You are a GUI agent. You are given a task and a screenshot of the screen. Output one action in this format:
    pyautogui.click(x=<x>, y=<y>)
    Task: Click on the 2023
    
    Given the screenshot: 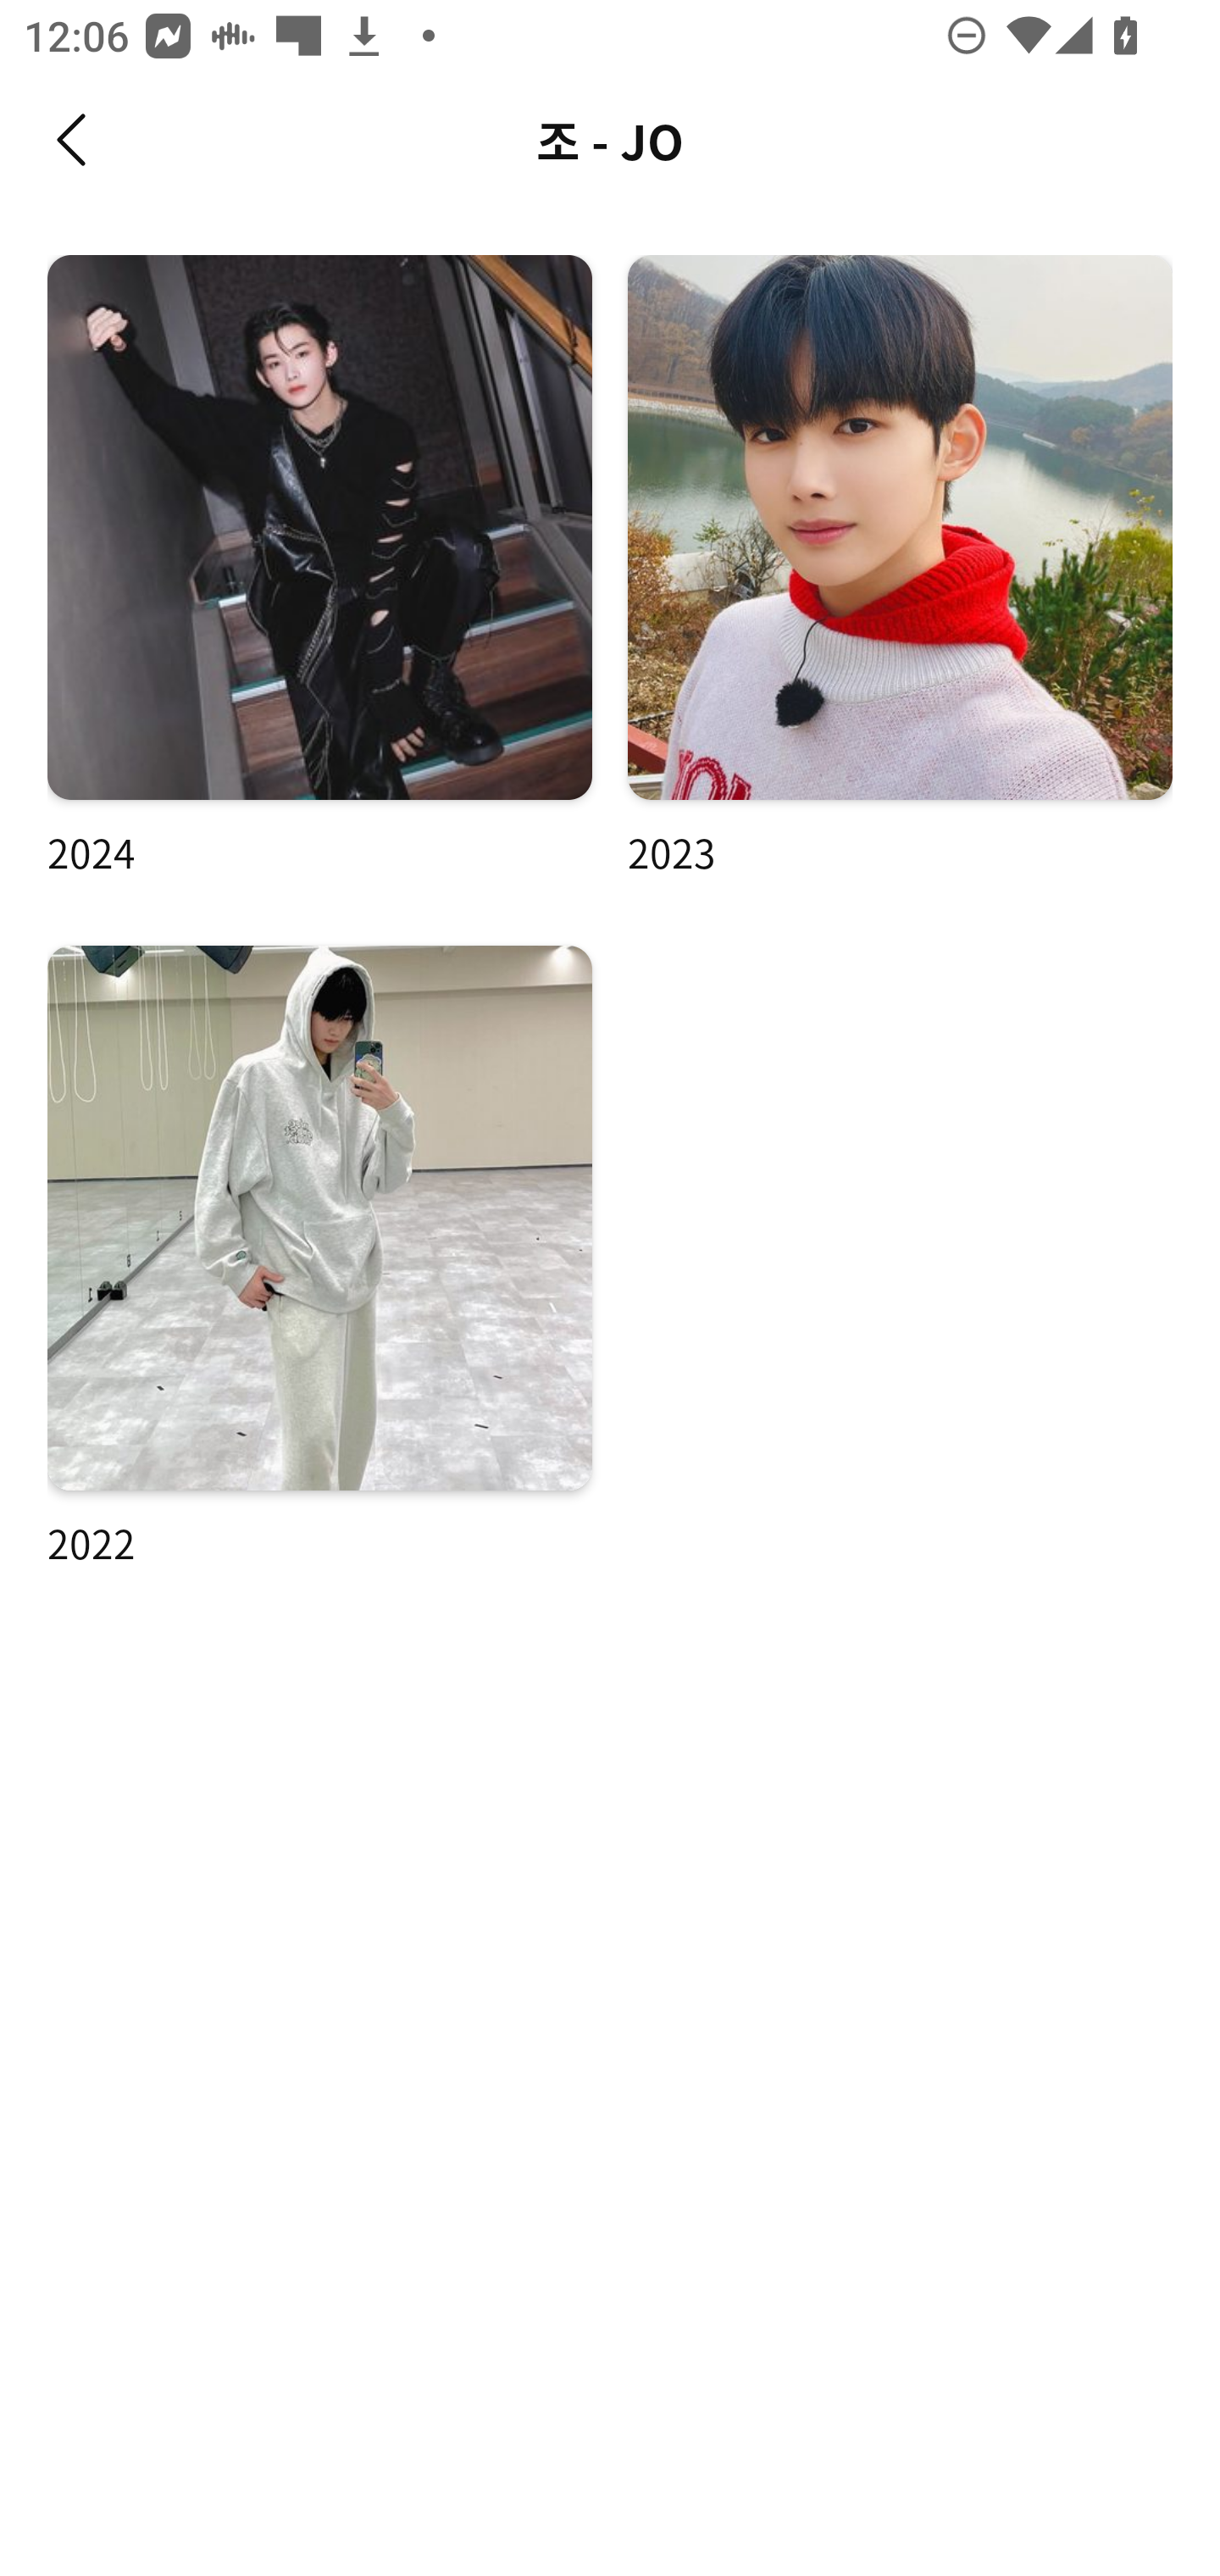 What is the action you would take?
    pyautogui.click(x=900, y=568)
    